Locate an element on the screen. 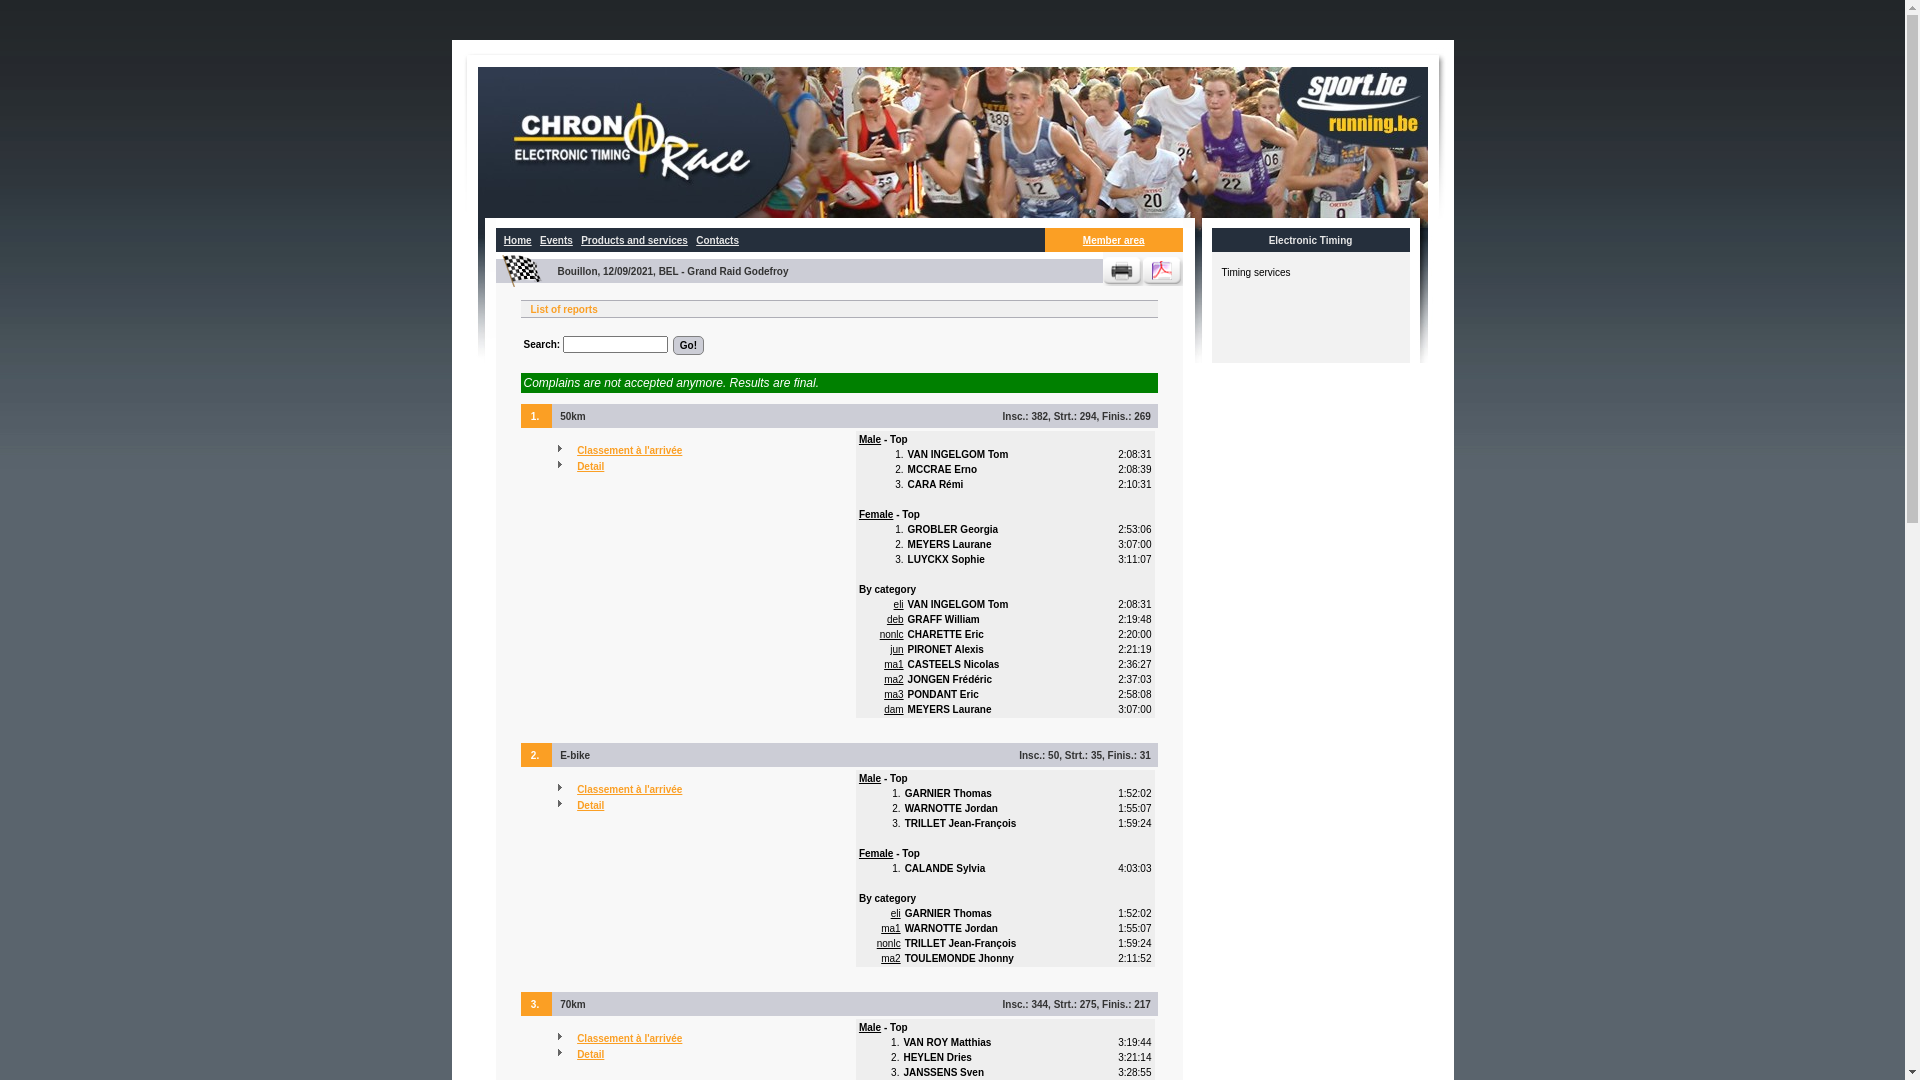 This screenshot has width=1920, height=1080. ma1 is located at coordinates (894, 664).